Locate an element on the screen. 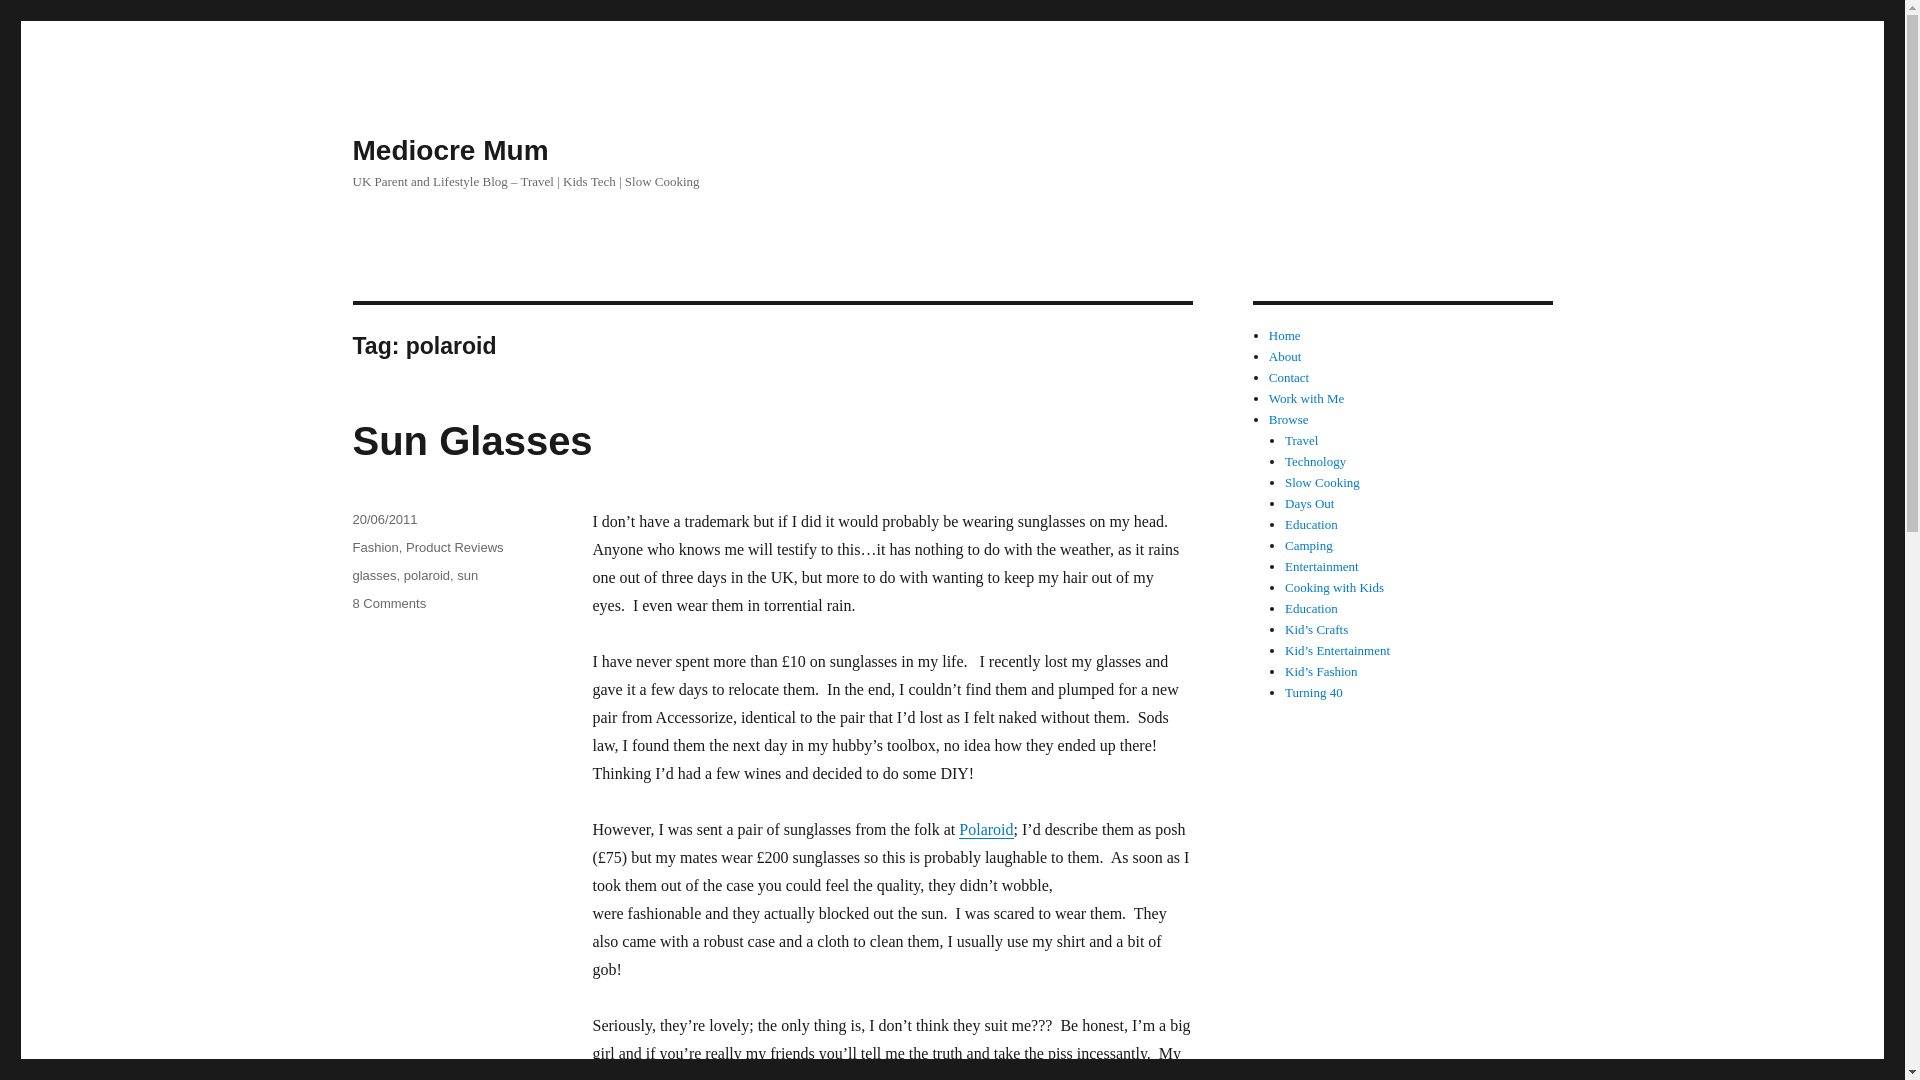 The height and width of the screenshot is (1080, 1920). Camping is located at coordinates (1300, 440).